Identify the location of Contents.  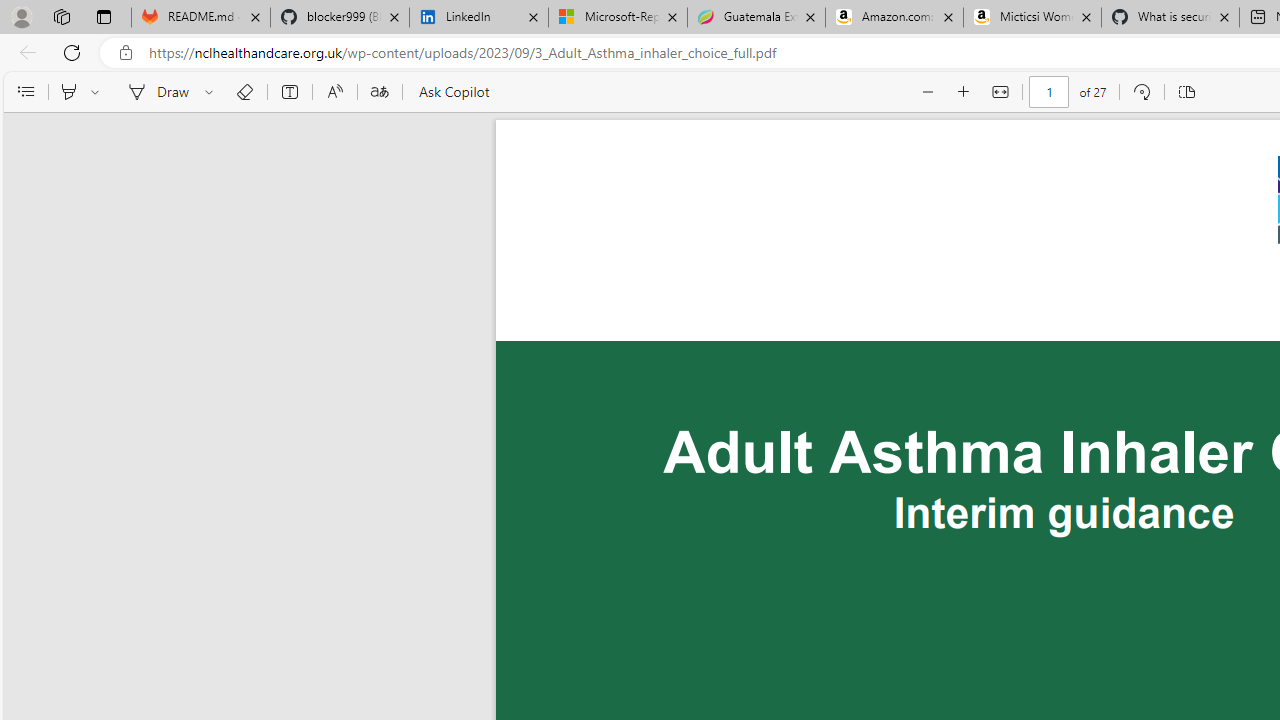
(25, 92).